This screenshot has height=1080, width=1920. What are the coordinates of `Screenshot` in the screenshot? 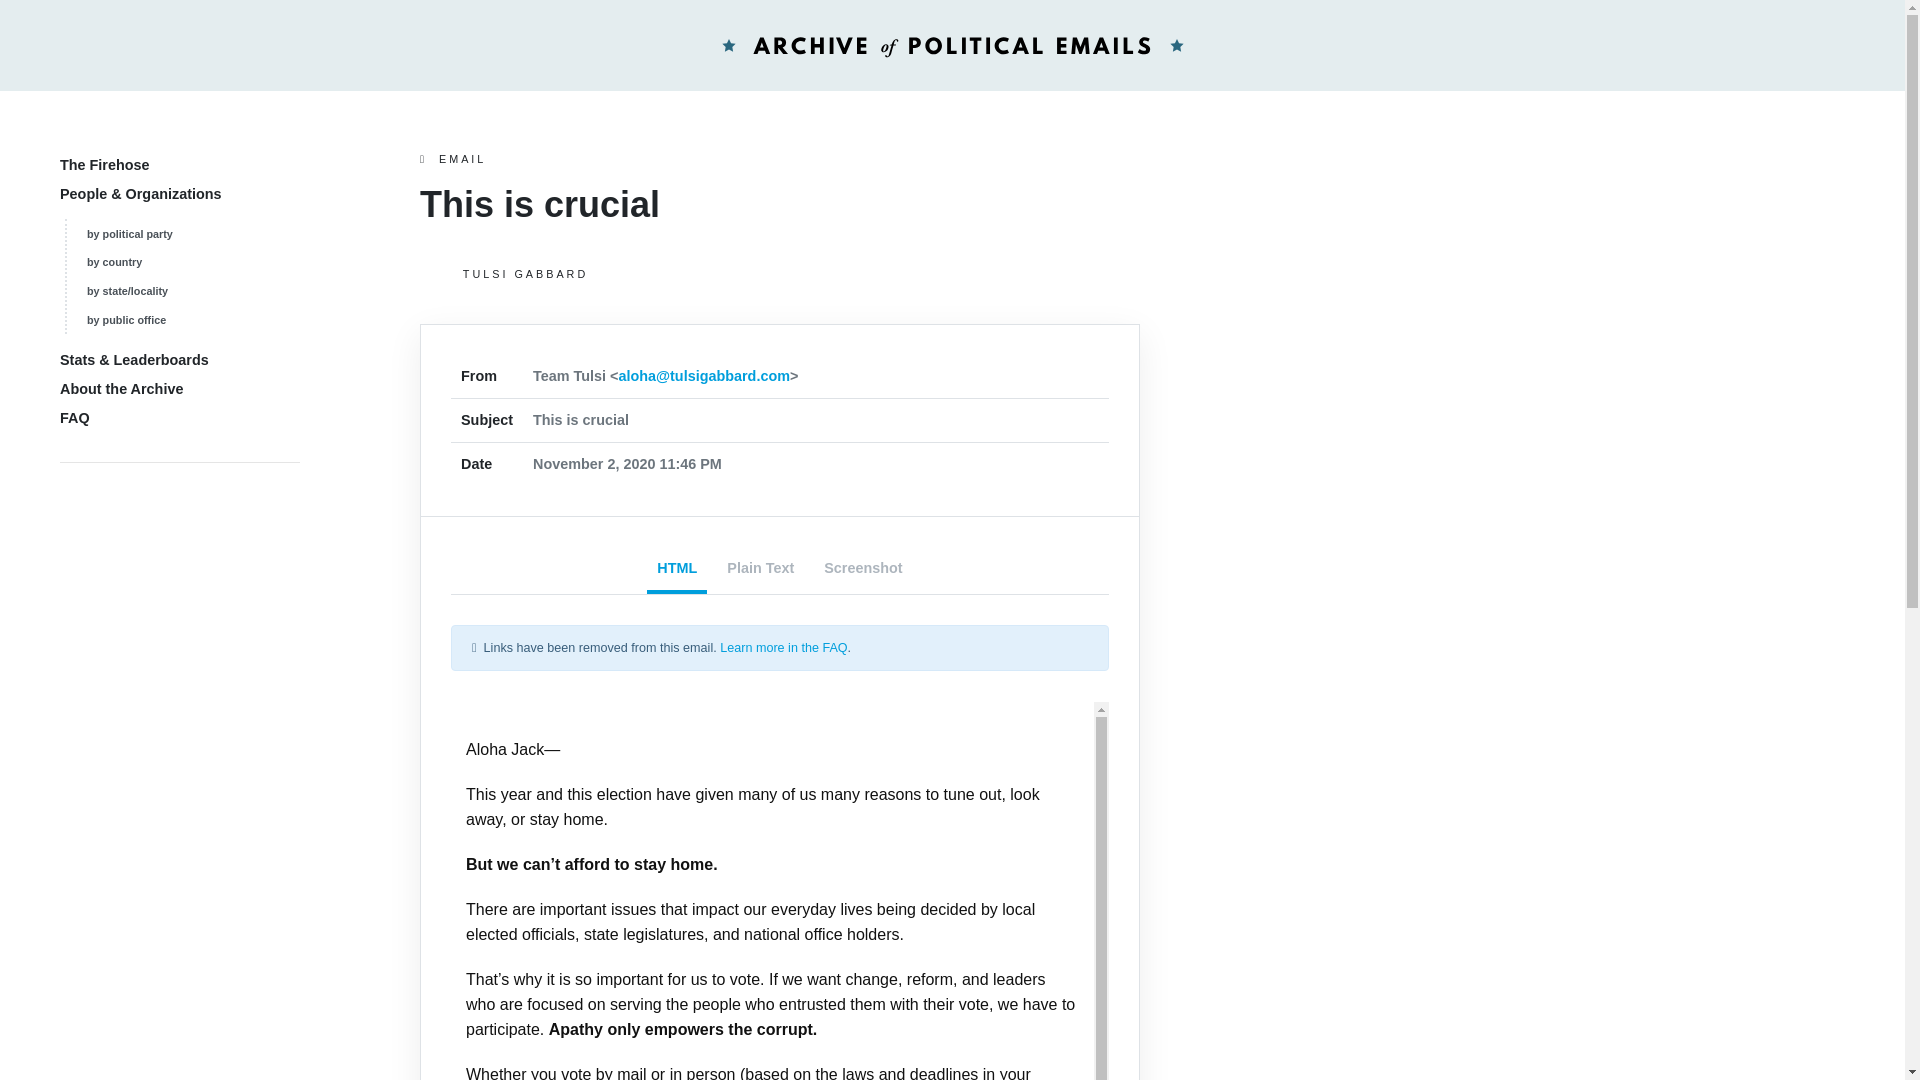 It's located at (863, 570).